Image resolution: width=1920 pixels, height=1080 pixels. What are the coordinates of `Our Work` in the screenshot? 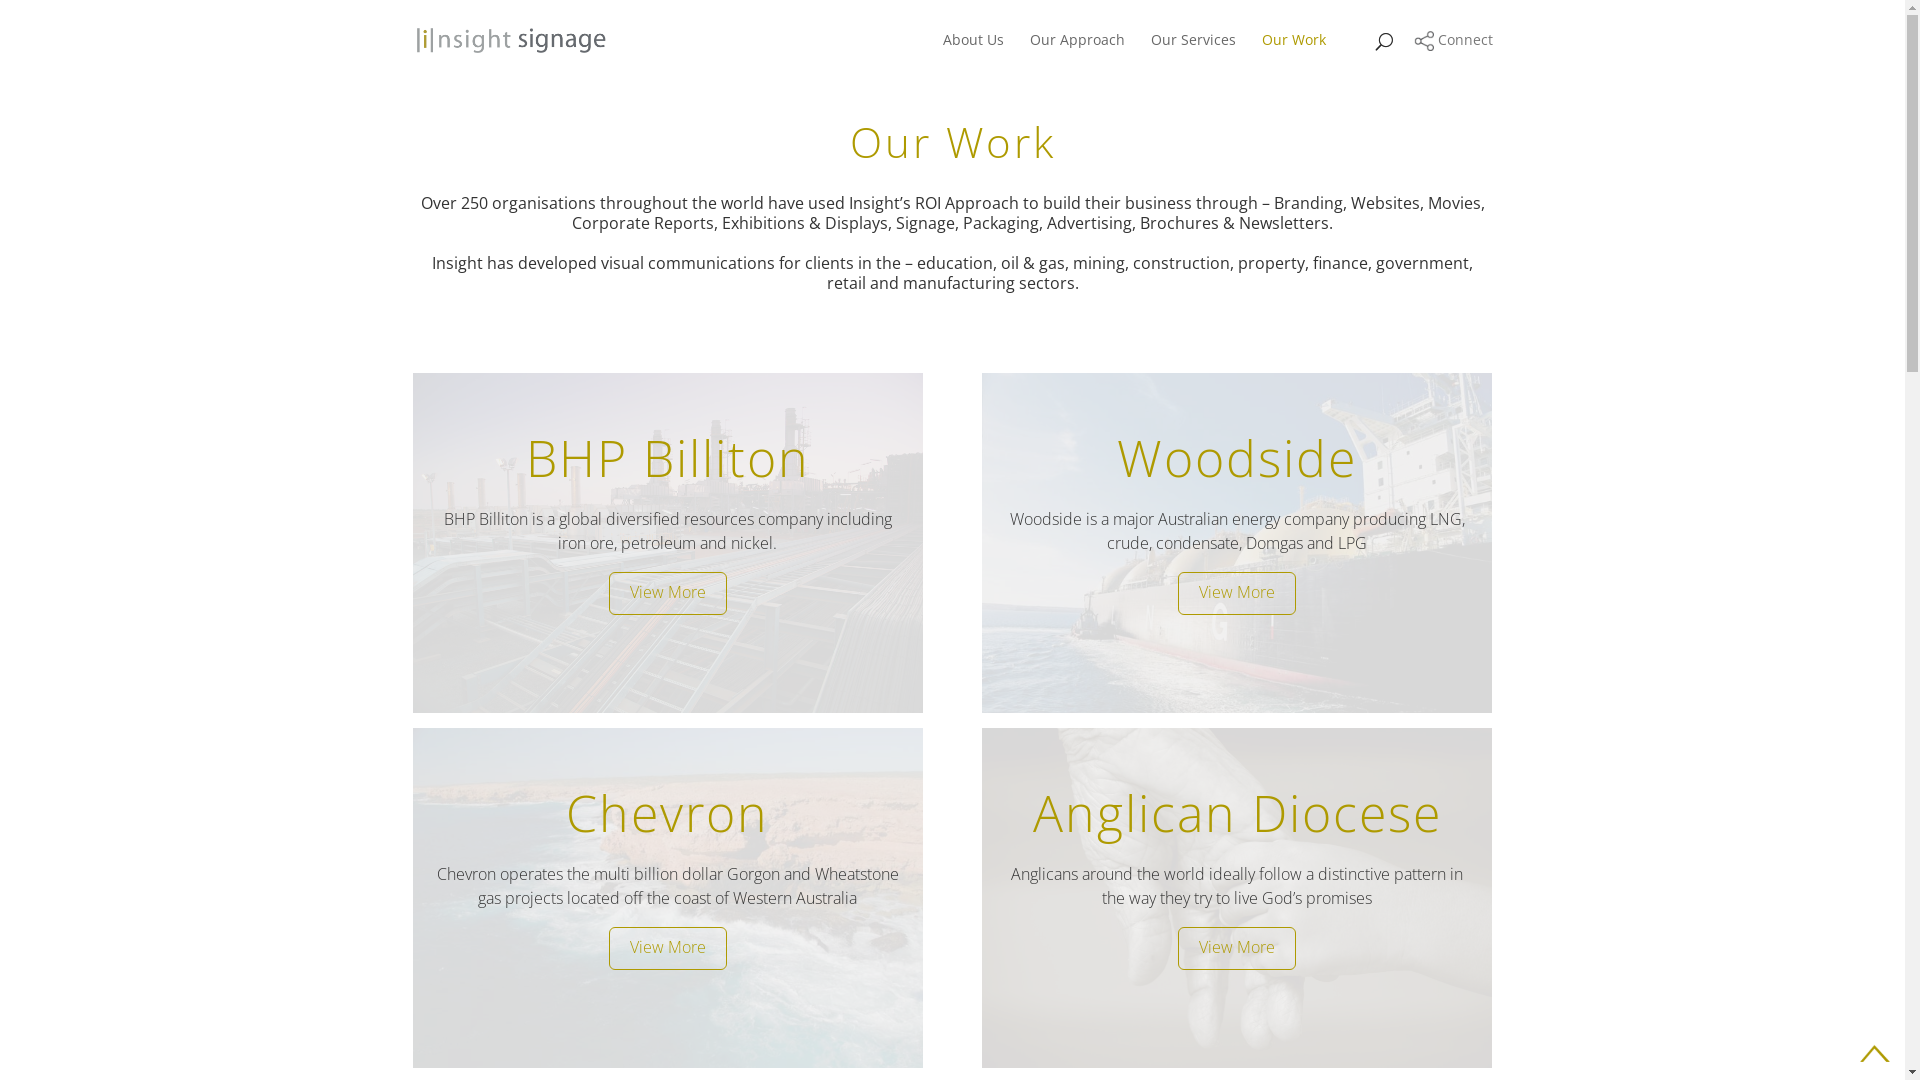 It's located at (1294, 56).